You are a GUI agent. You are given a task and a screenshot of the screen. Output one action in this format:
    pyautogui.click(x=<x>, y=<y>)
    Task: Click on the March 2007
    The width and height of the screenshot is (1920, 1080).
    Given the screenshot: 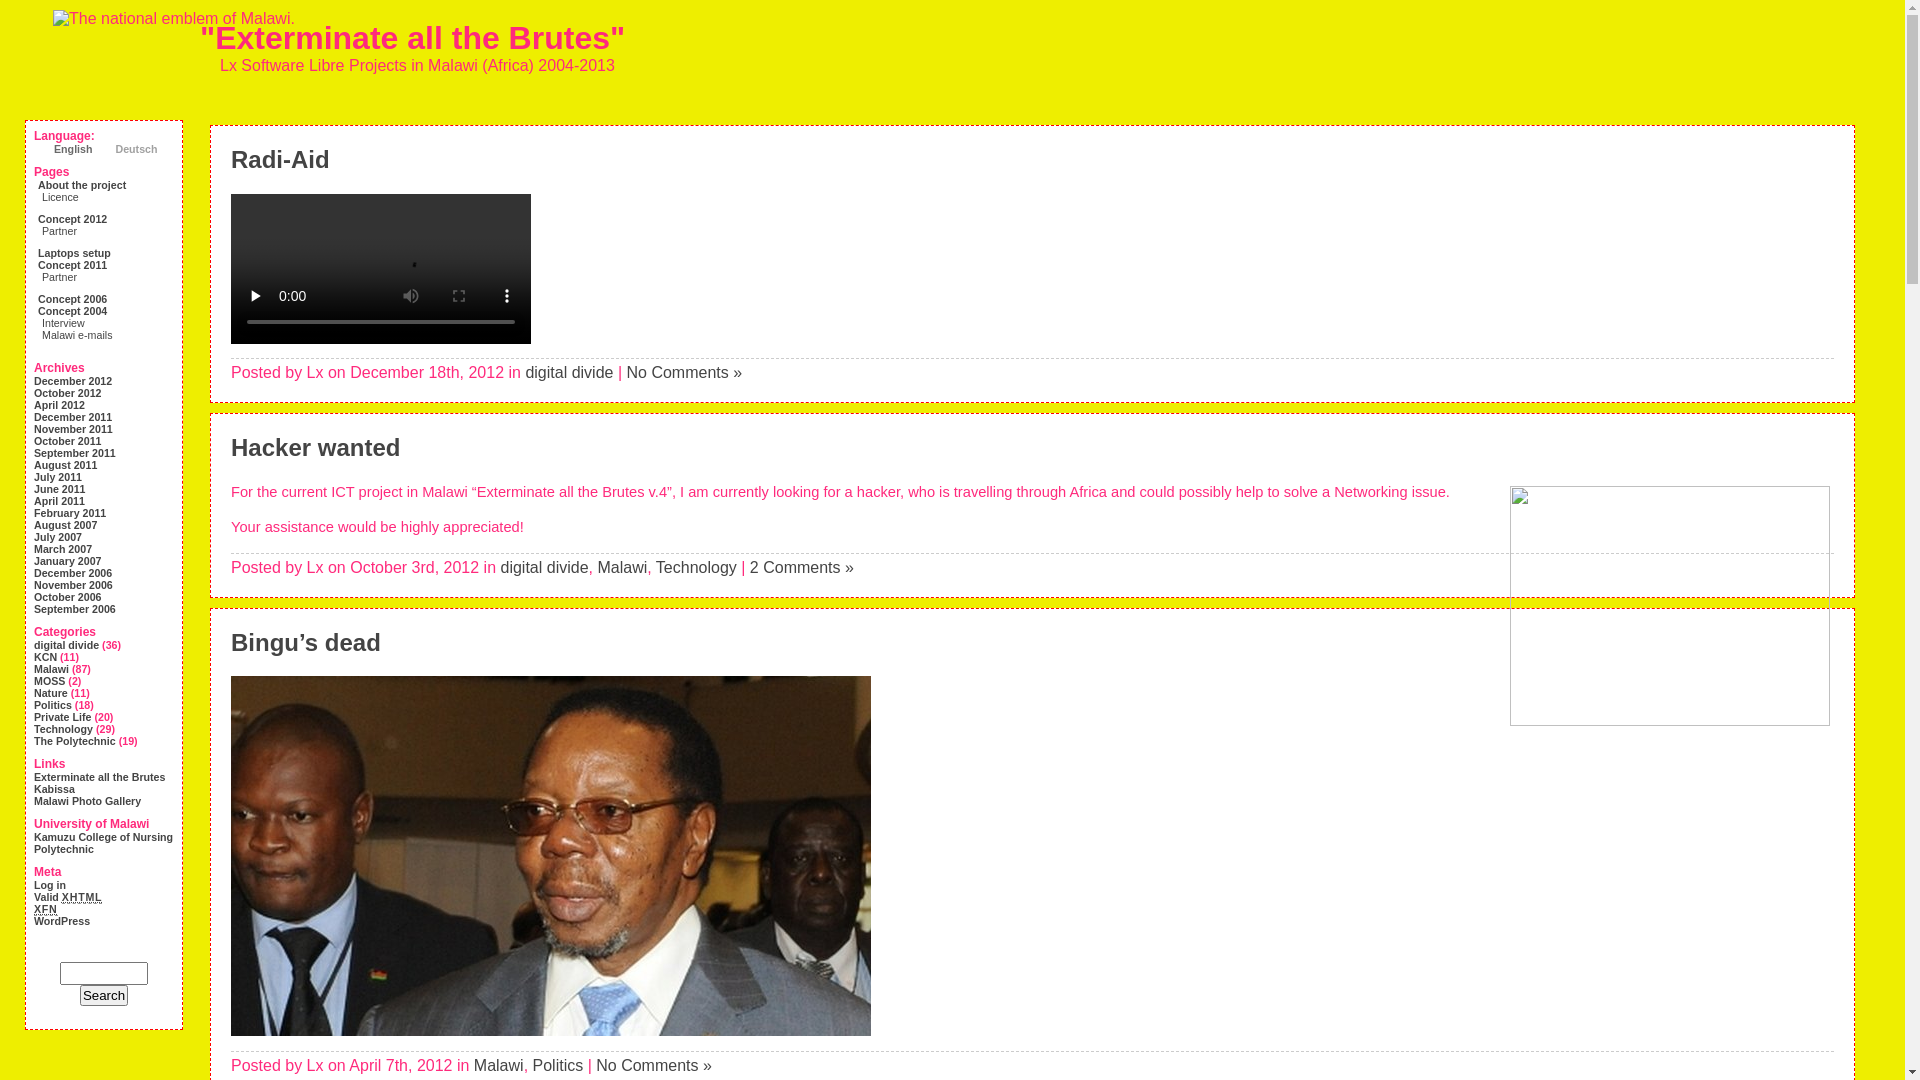 What is the action you would take?
    pyautogui.click(x=63, y=549)
    